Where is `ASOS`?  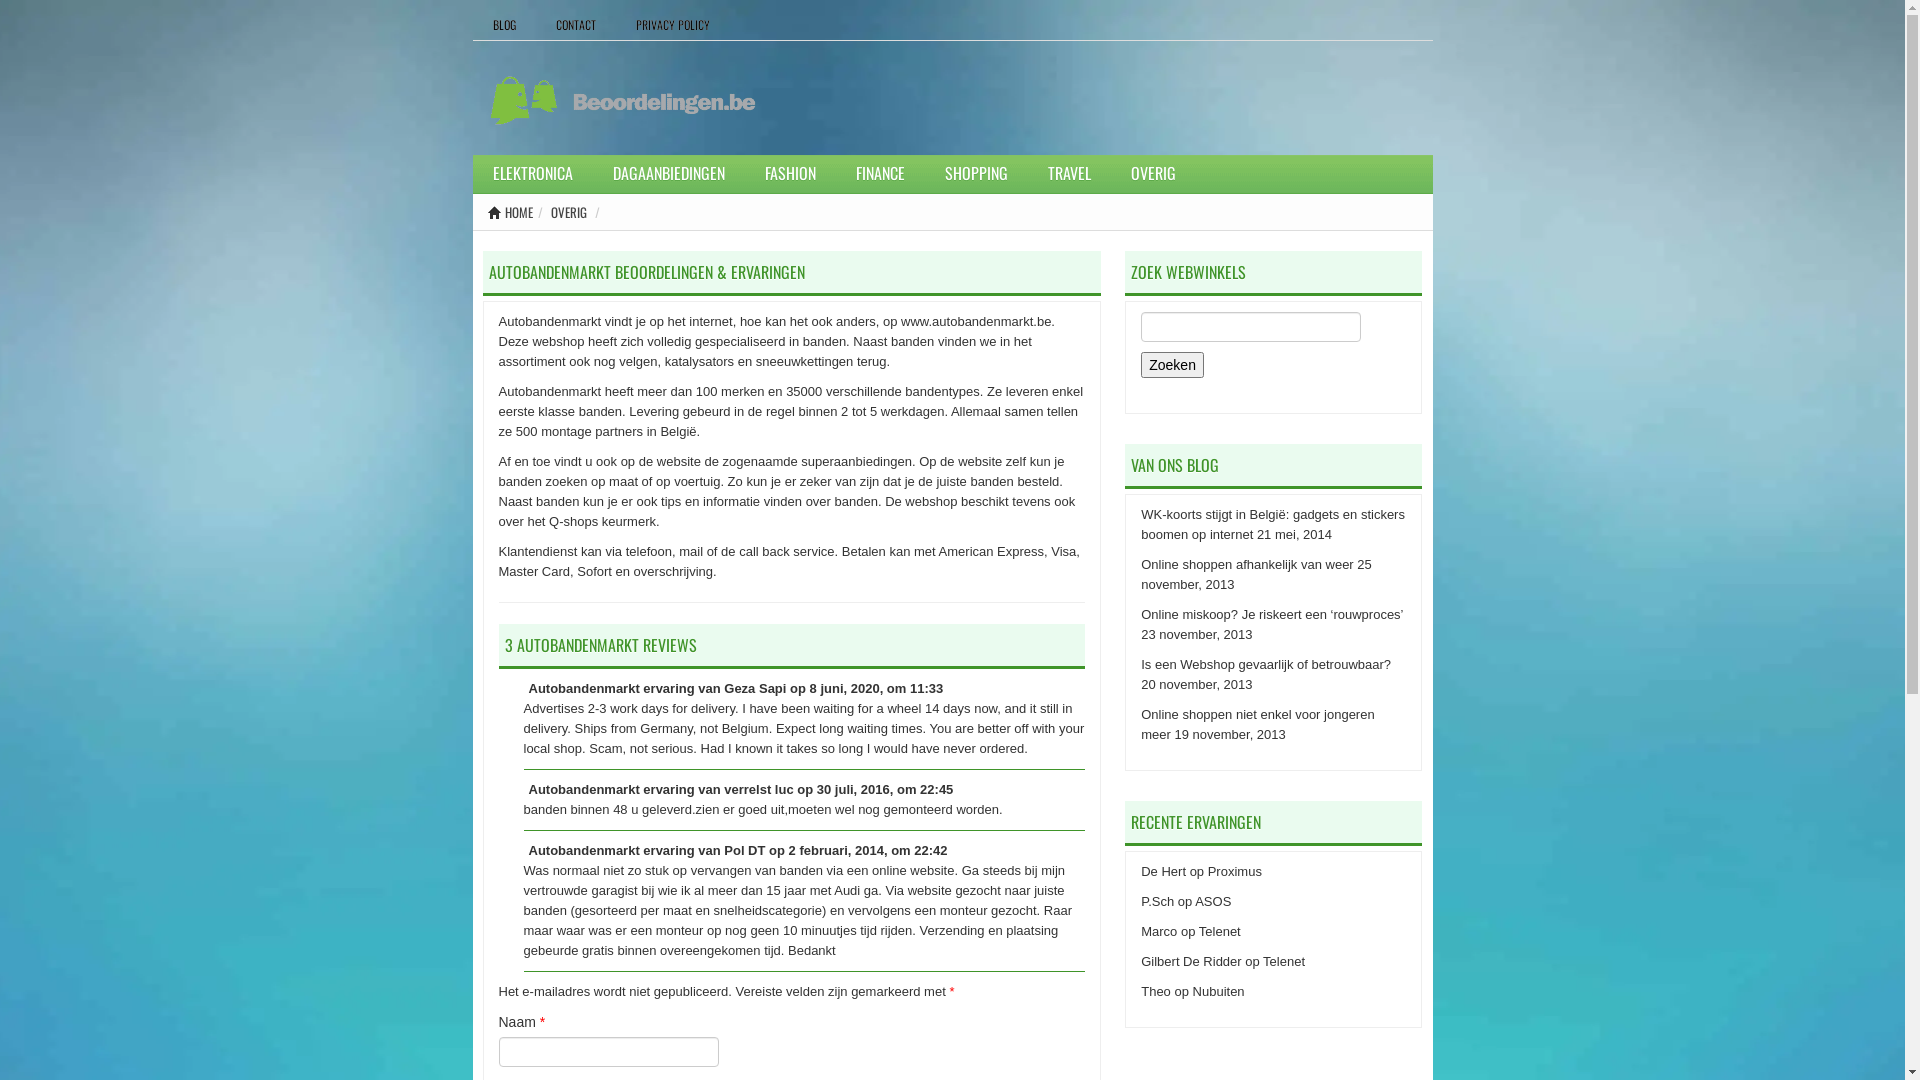 ASOS is located at coordinates (1213, 901).